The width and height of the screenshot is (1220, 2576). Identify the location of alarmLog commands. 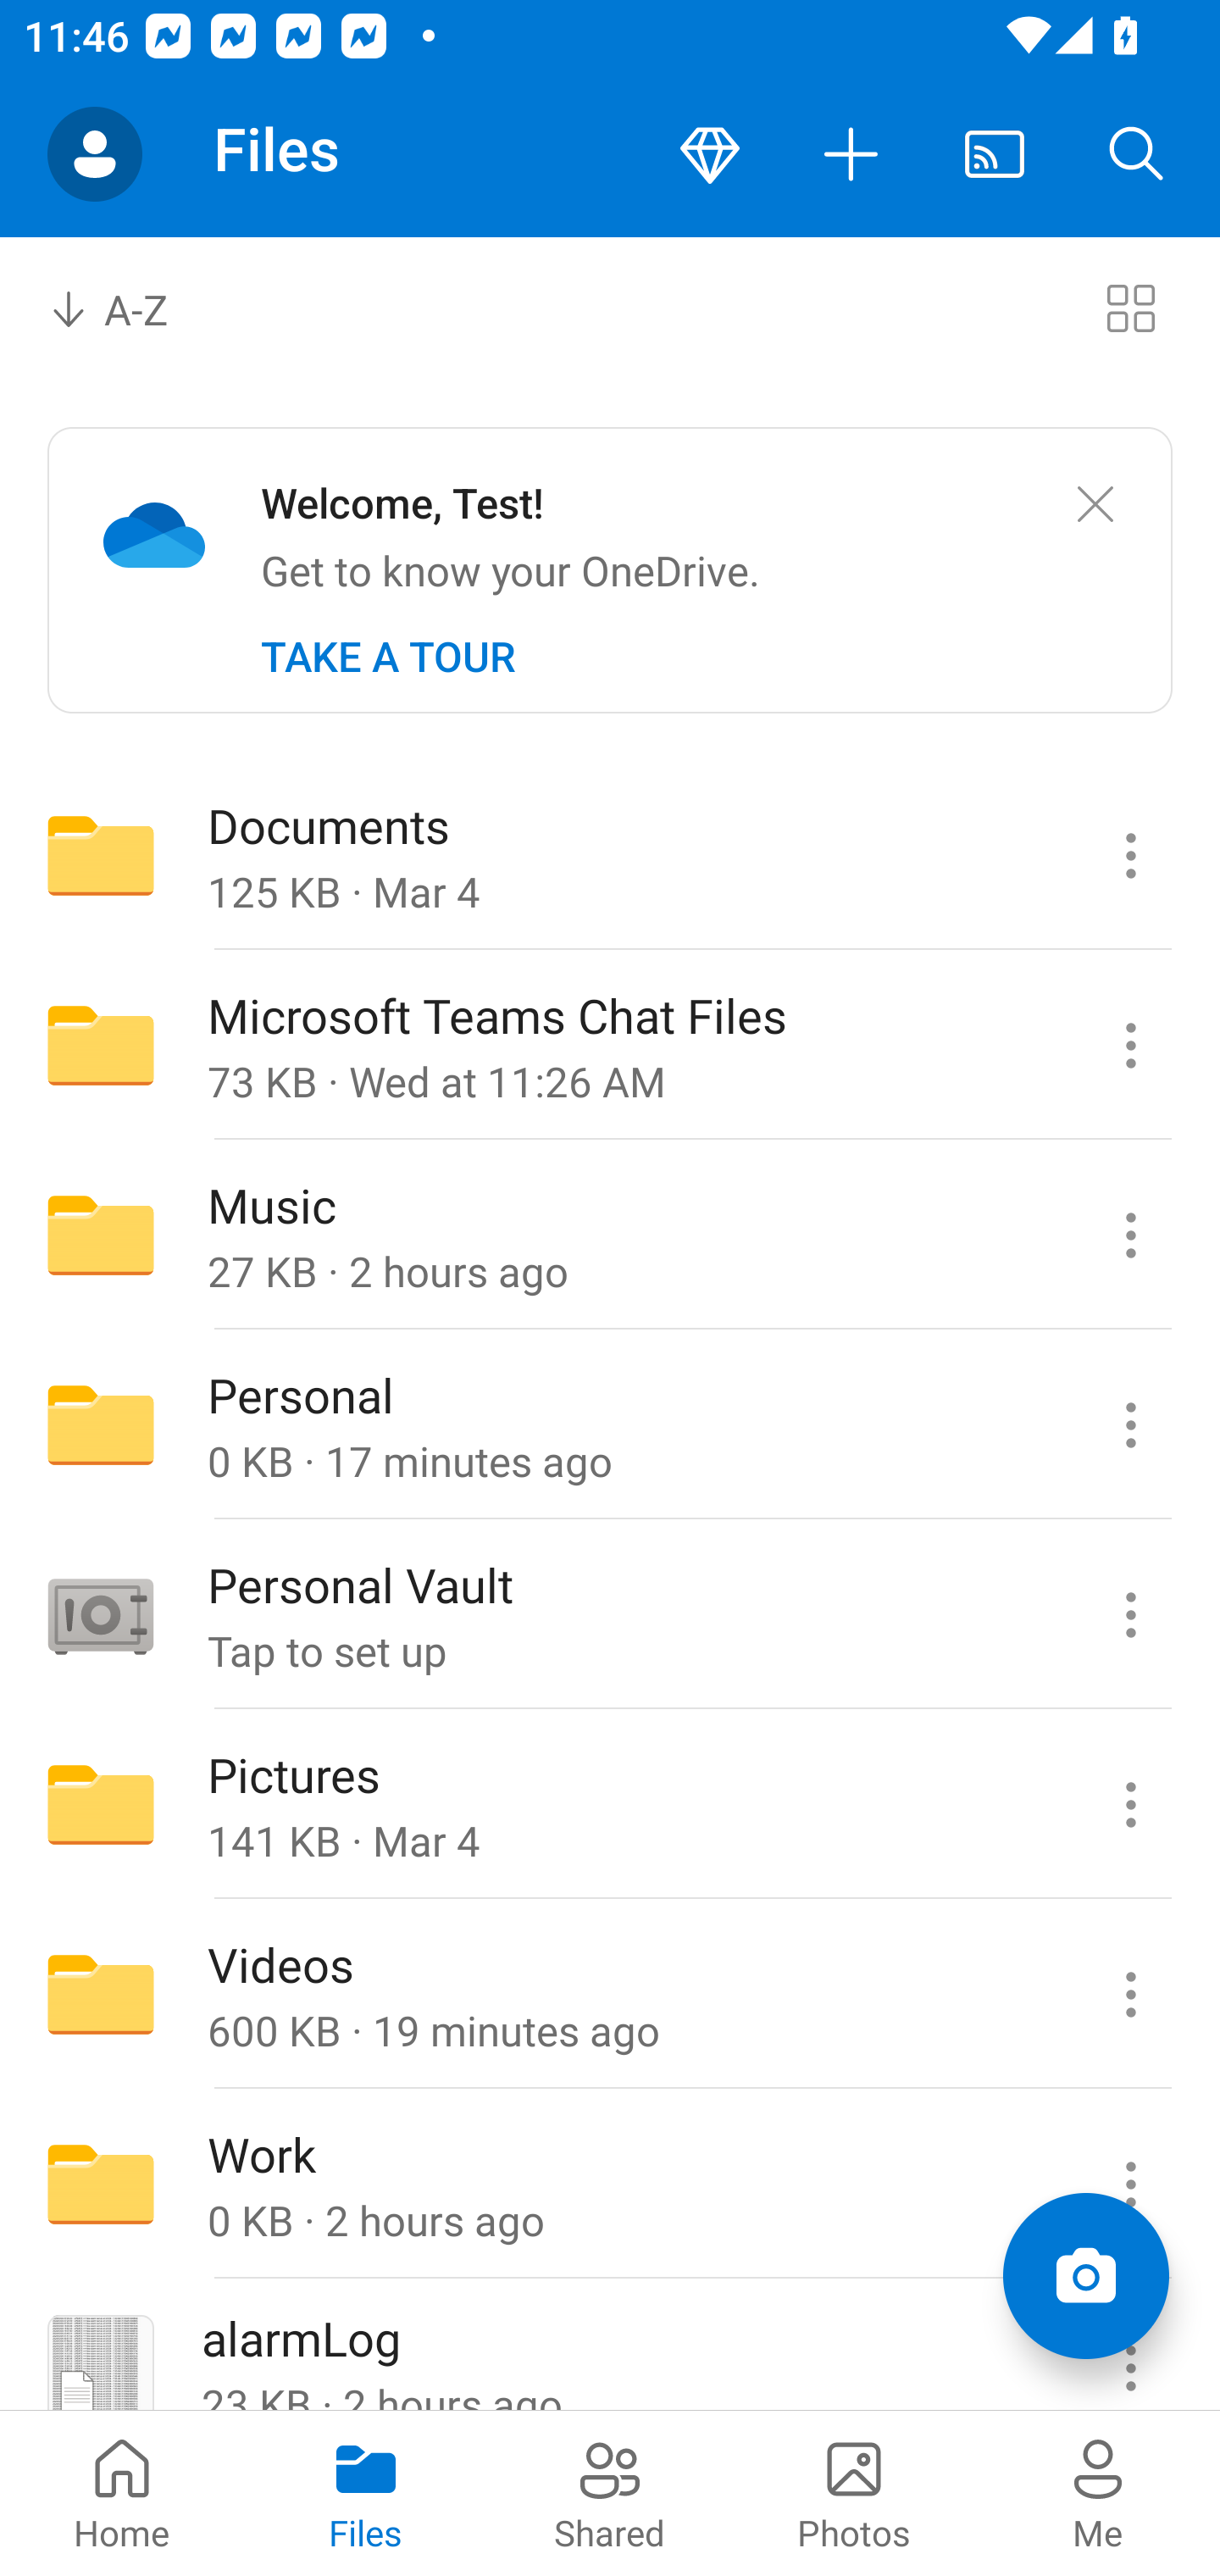
(1130, 2346).